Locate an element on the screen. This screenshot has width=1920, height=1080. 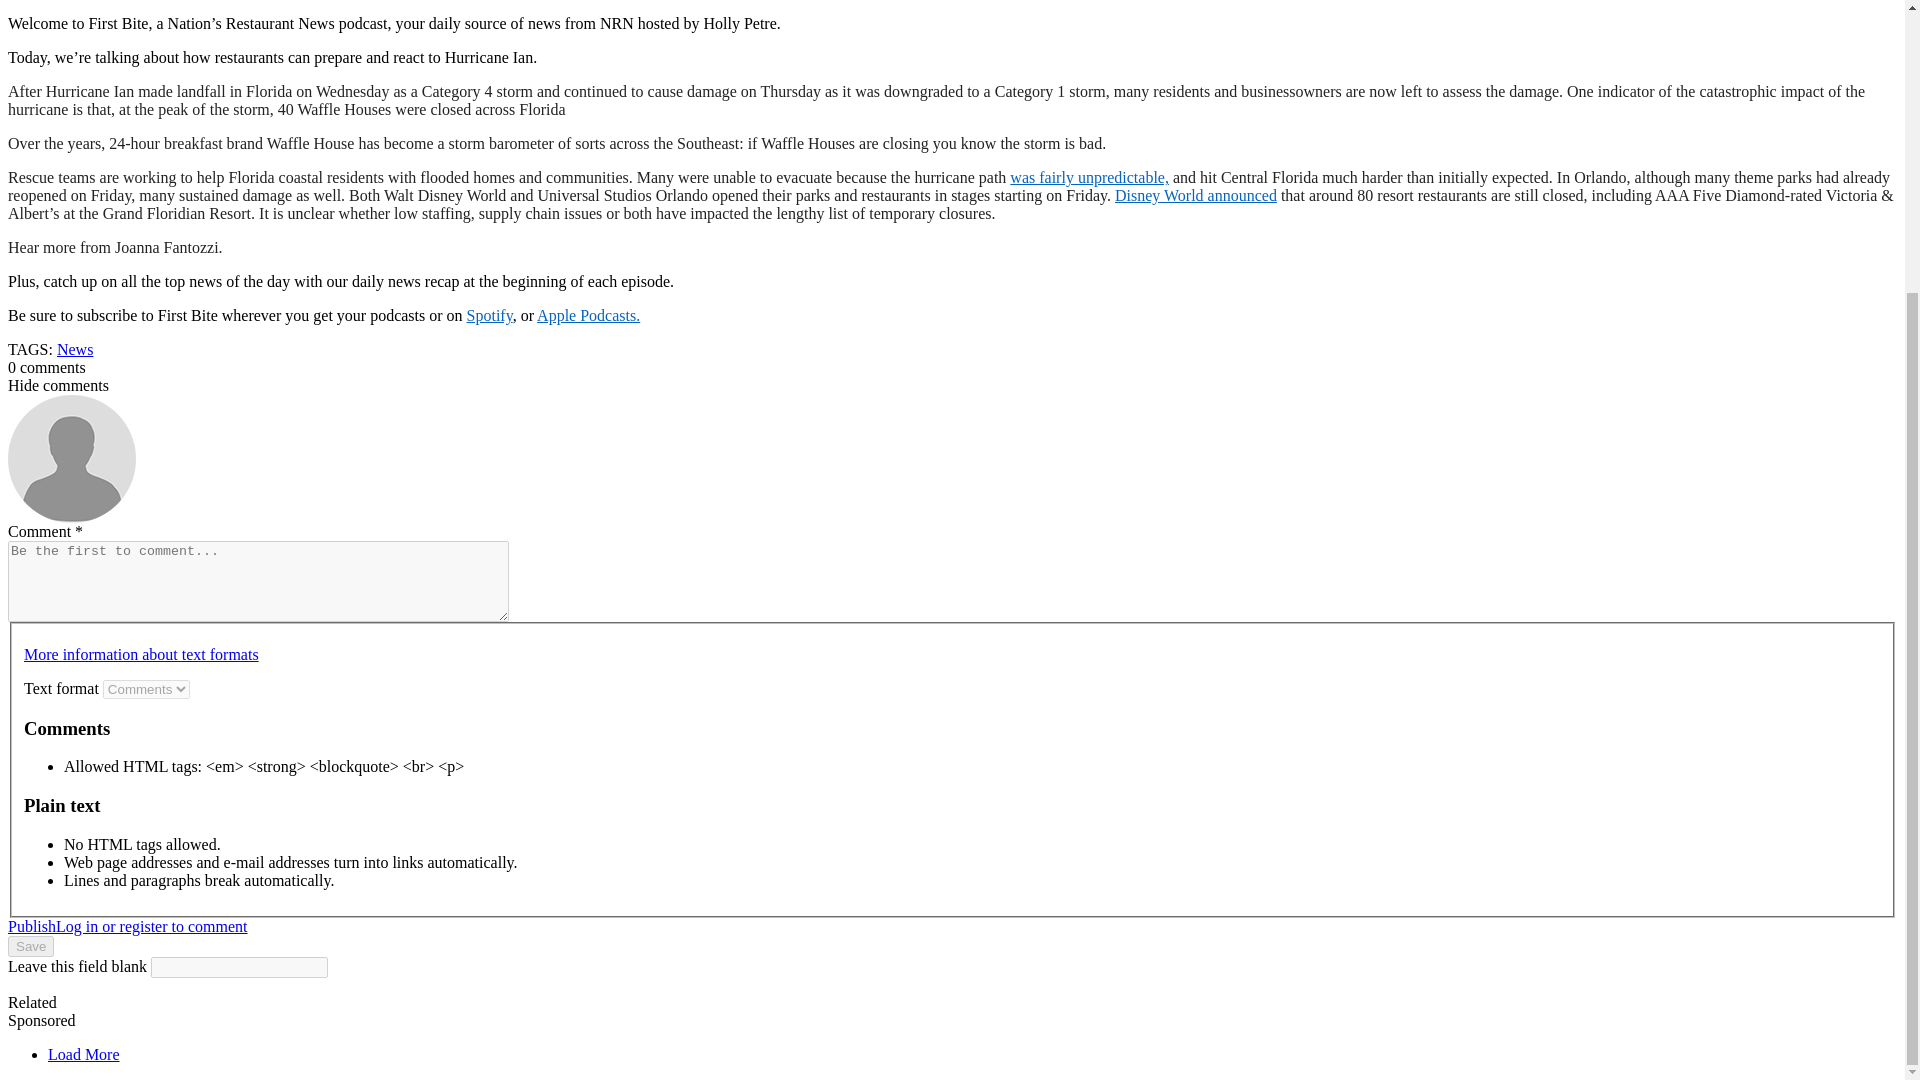
Log in or register to comment is located at coordinates (151, 926).